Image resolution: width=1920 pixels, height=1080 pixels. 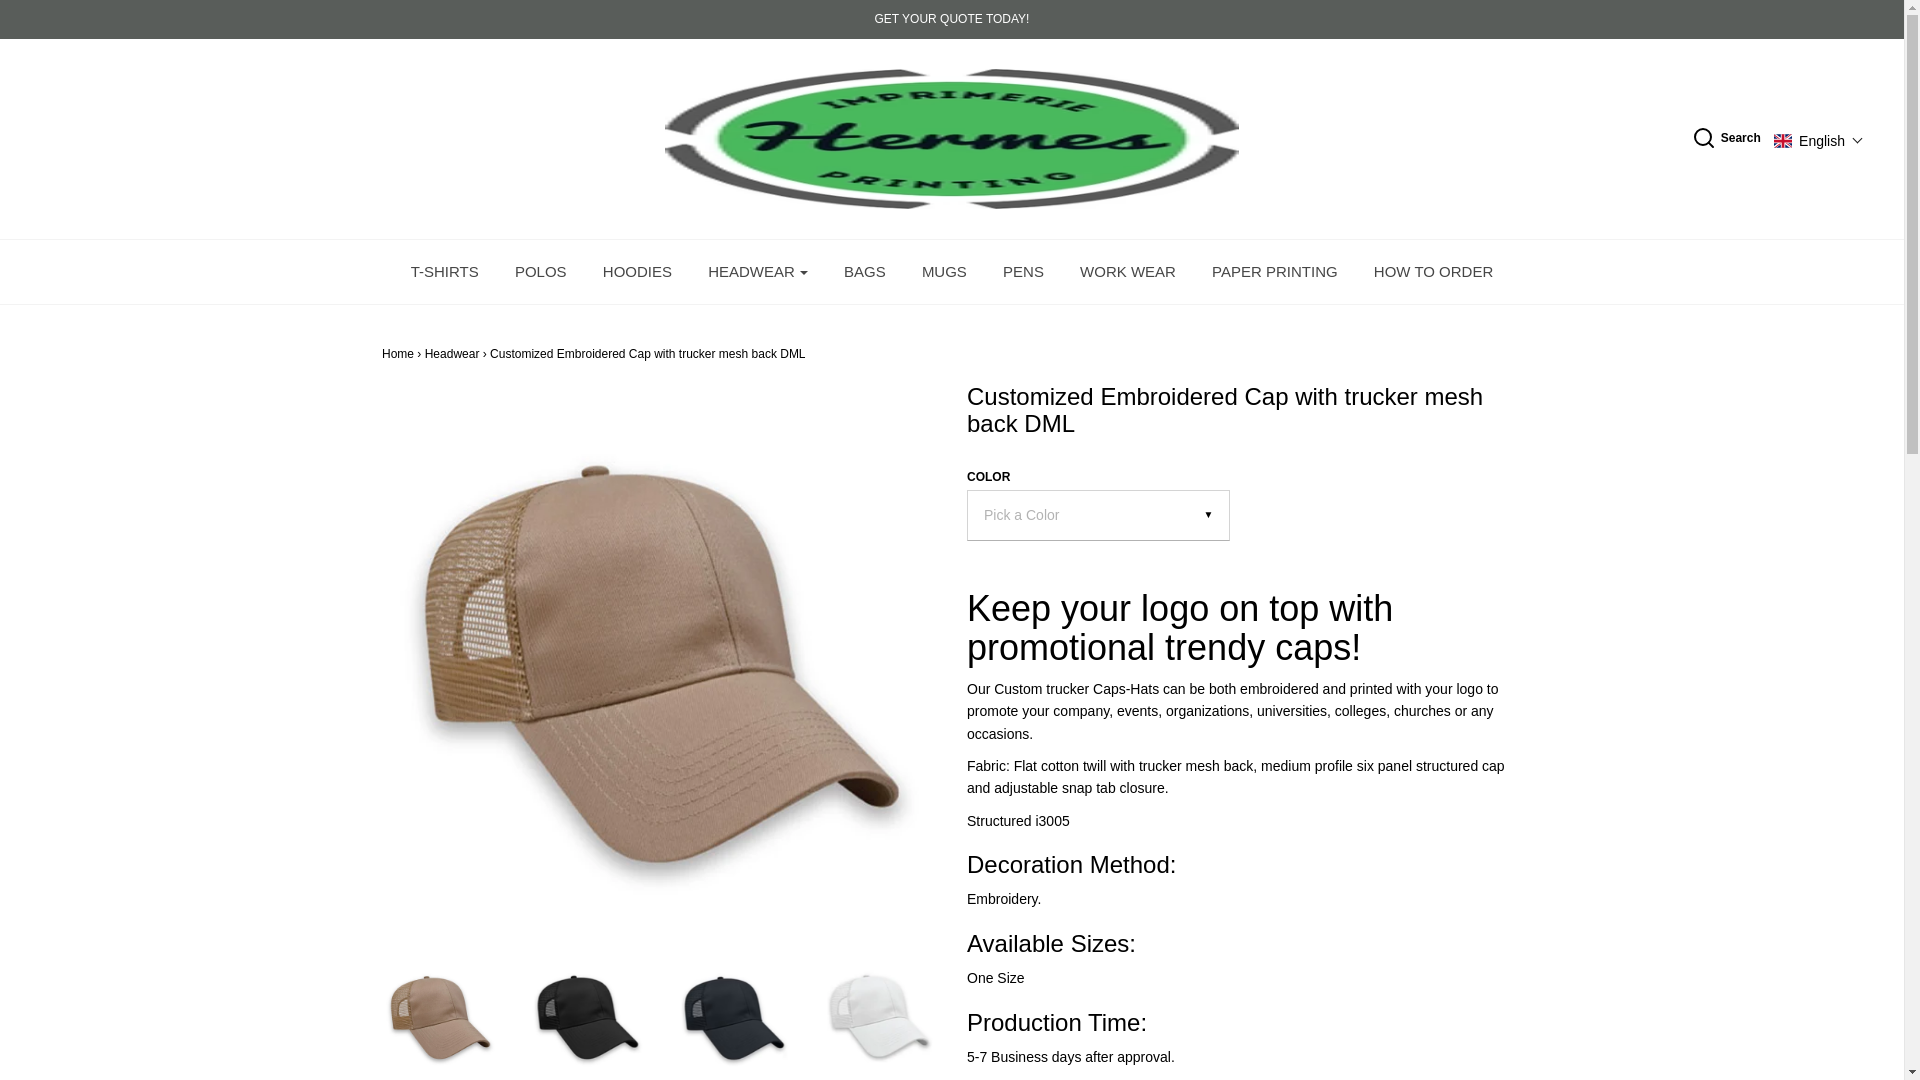 What do you see at coordinates (398, 353) in the screenshot?
I see `Home` at bounding box center [398, 353].